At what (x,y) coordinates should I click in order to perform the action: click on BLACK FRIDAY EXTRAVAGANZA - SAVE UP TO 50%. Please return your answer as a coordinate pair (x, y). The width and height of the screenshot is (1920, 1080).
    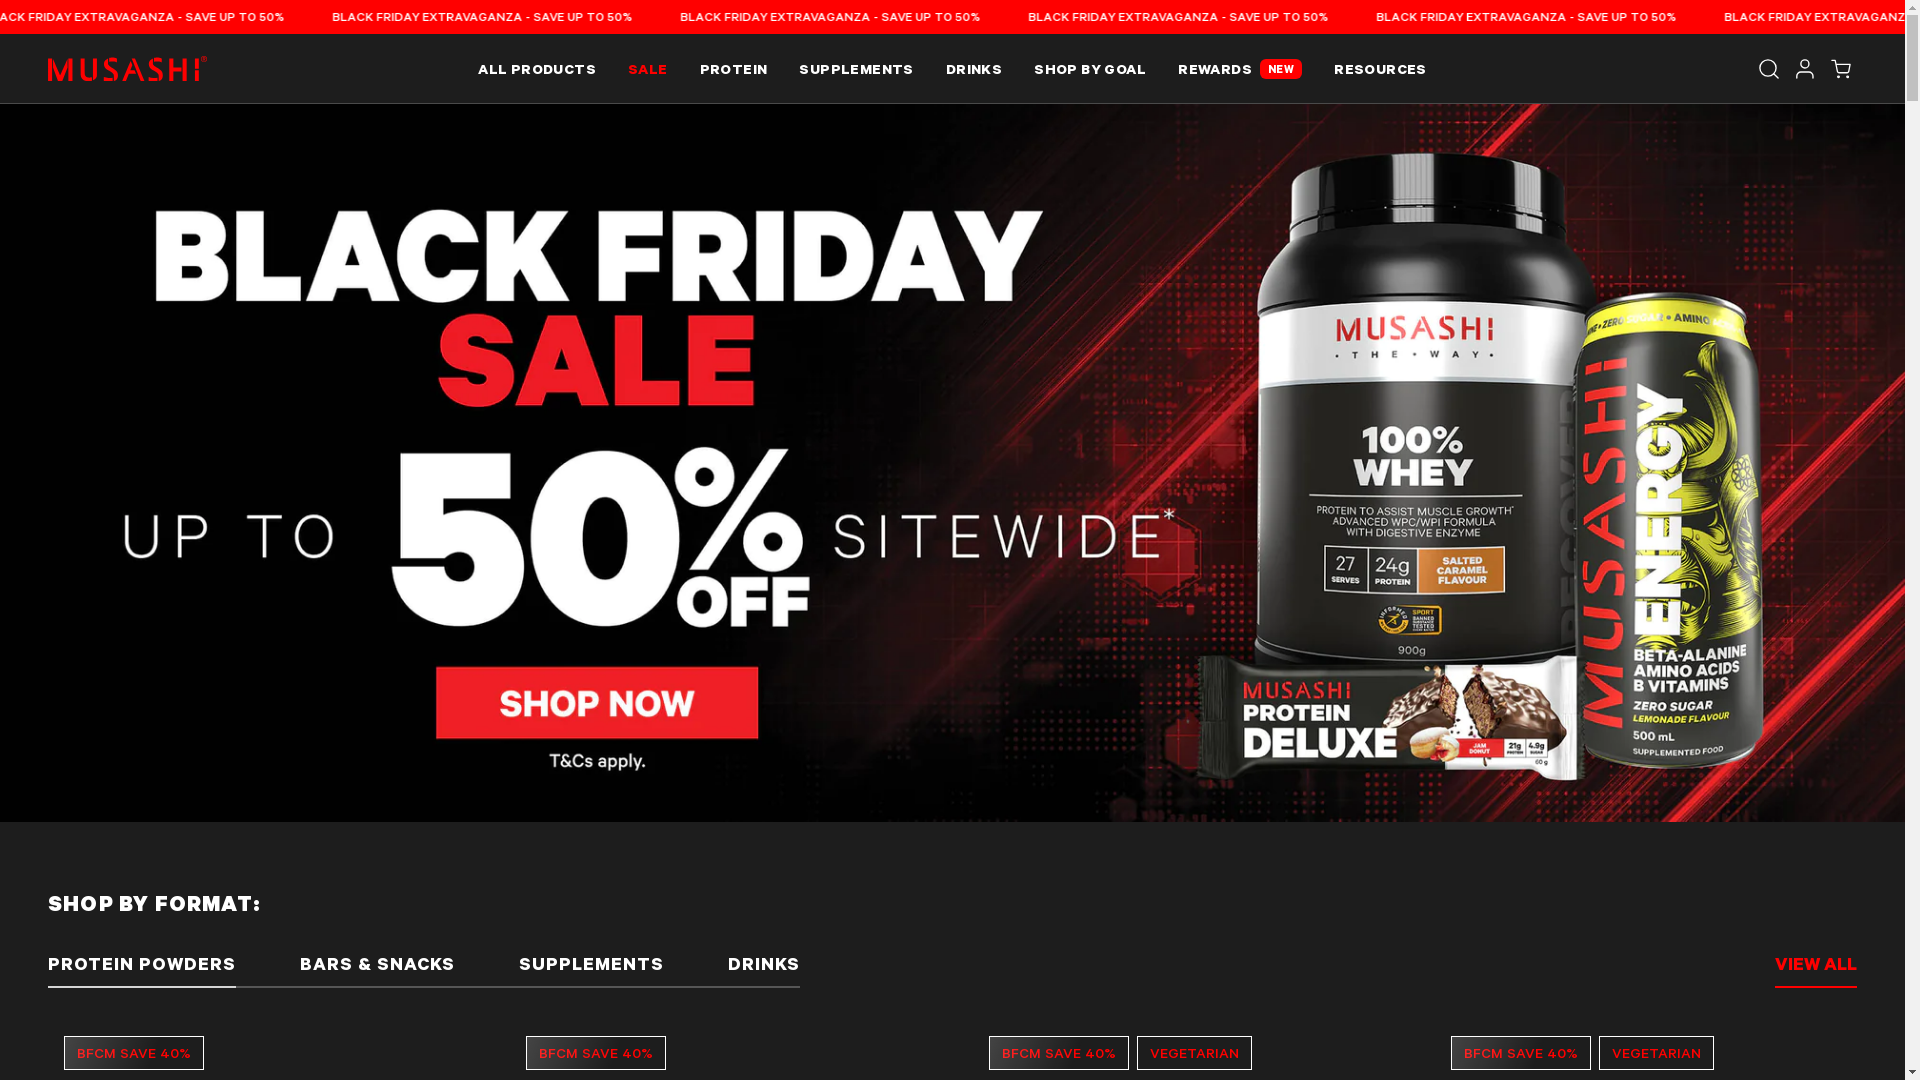
    Looking at the image, I should click on (1185, 16).